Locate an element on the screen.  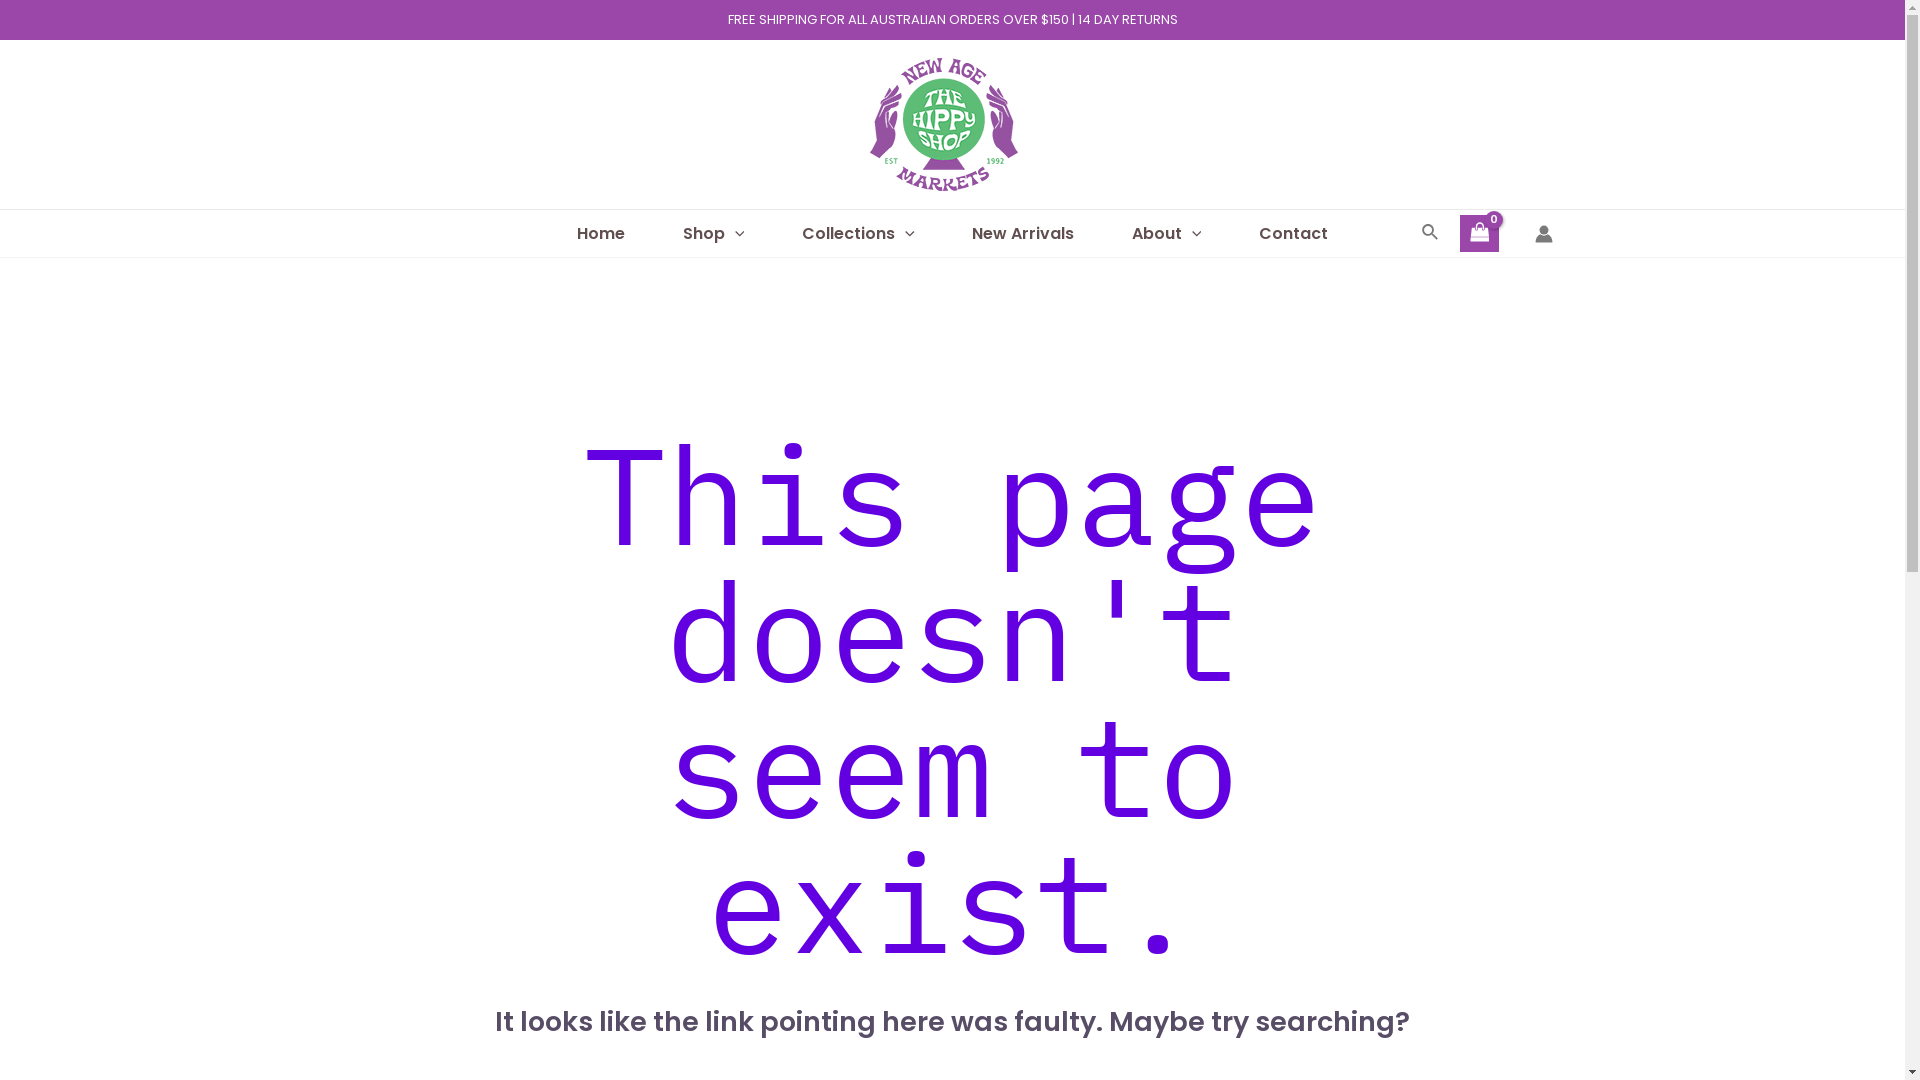
Home is located at coordinates (601, 234).